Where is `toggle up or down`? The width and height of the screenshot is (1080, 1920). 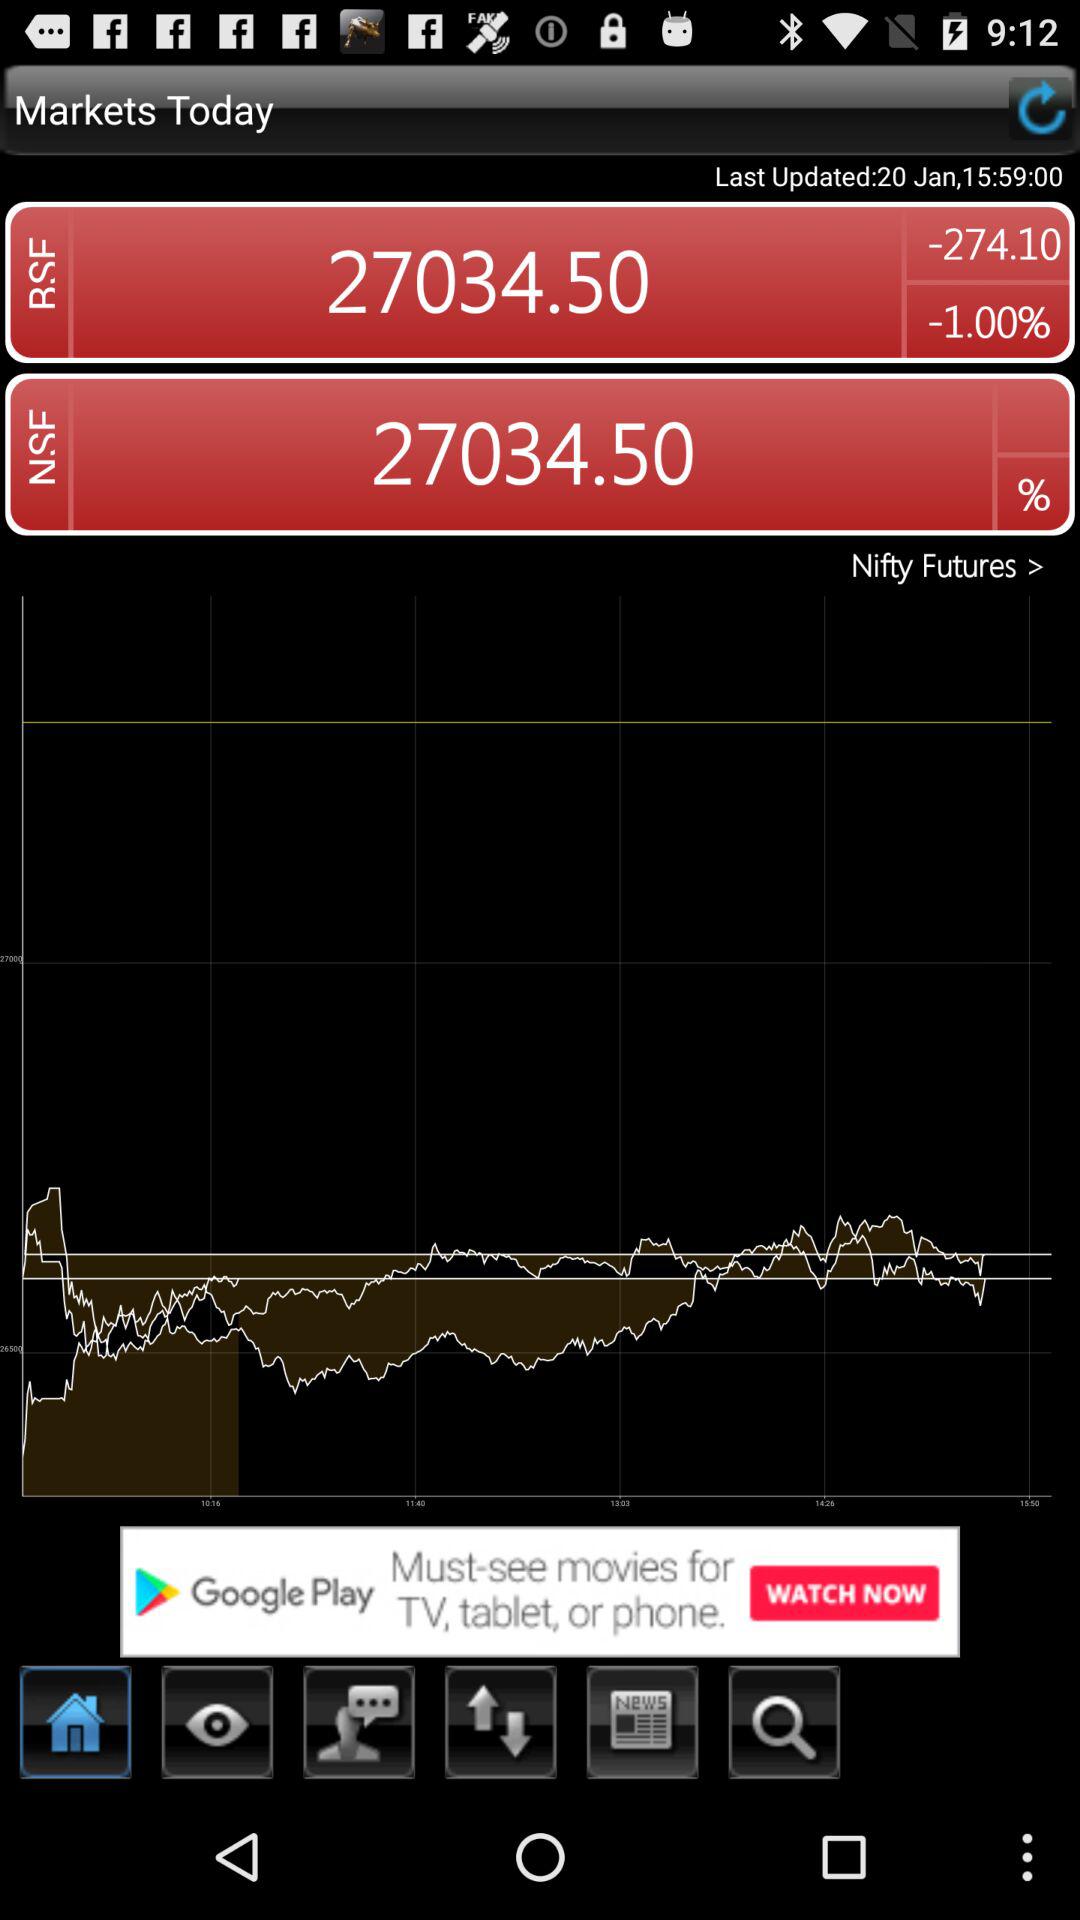 toggle up or down is located at coordinates (501, 1728).